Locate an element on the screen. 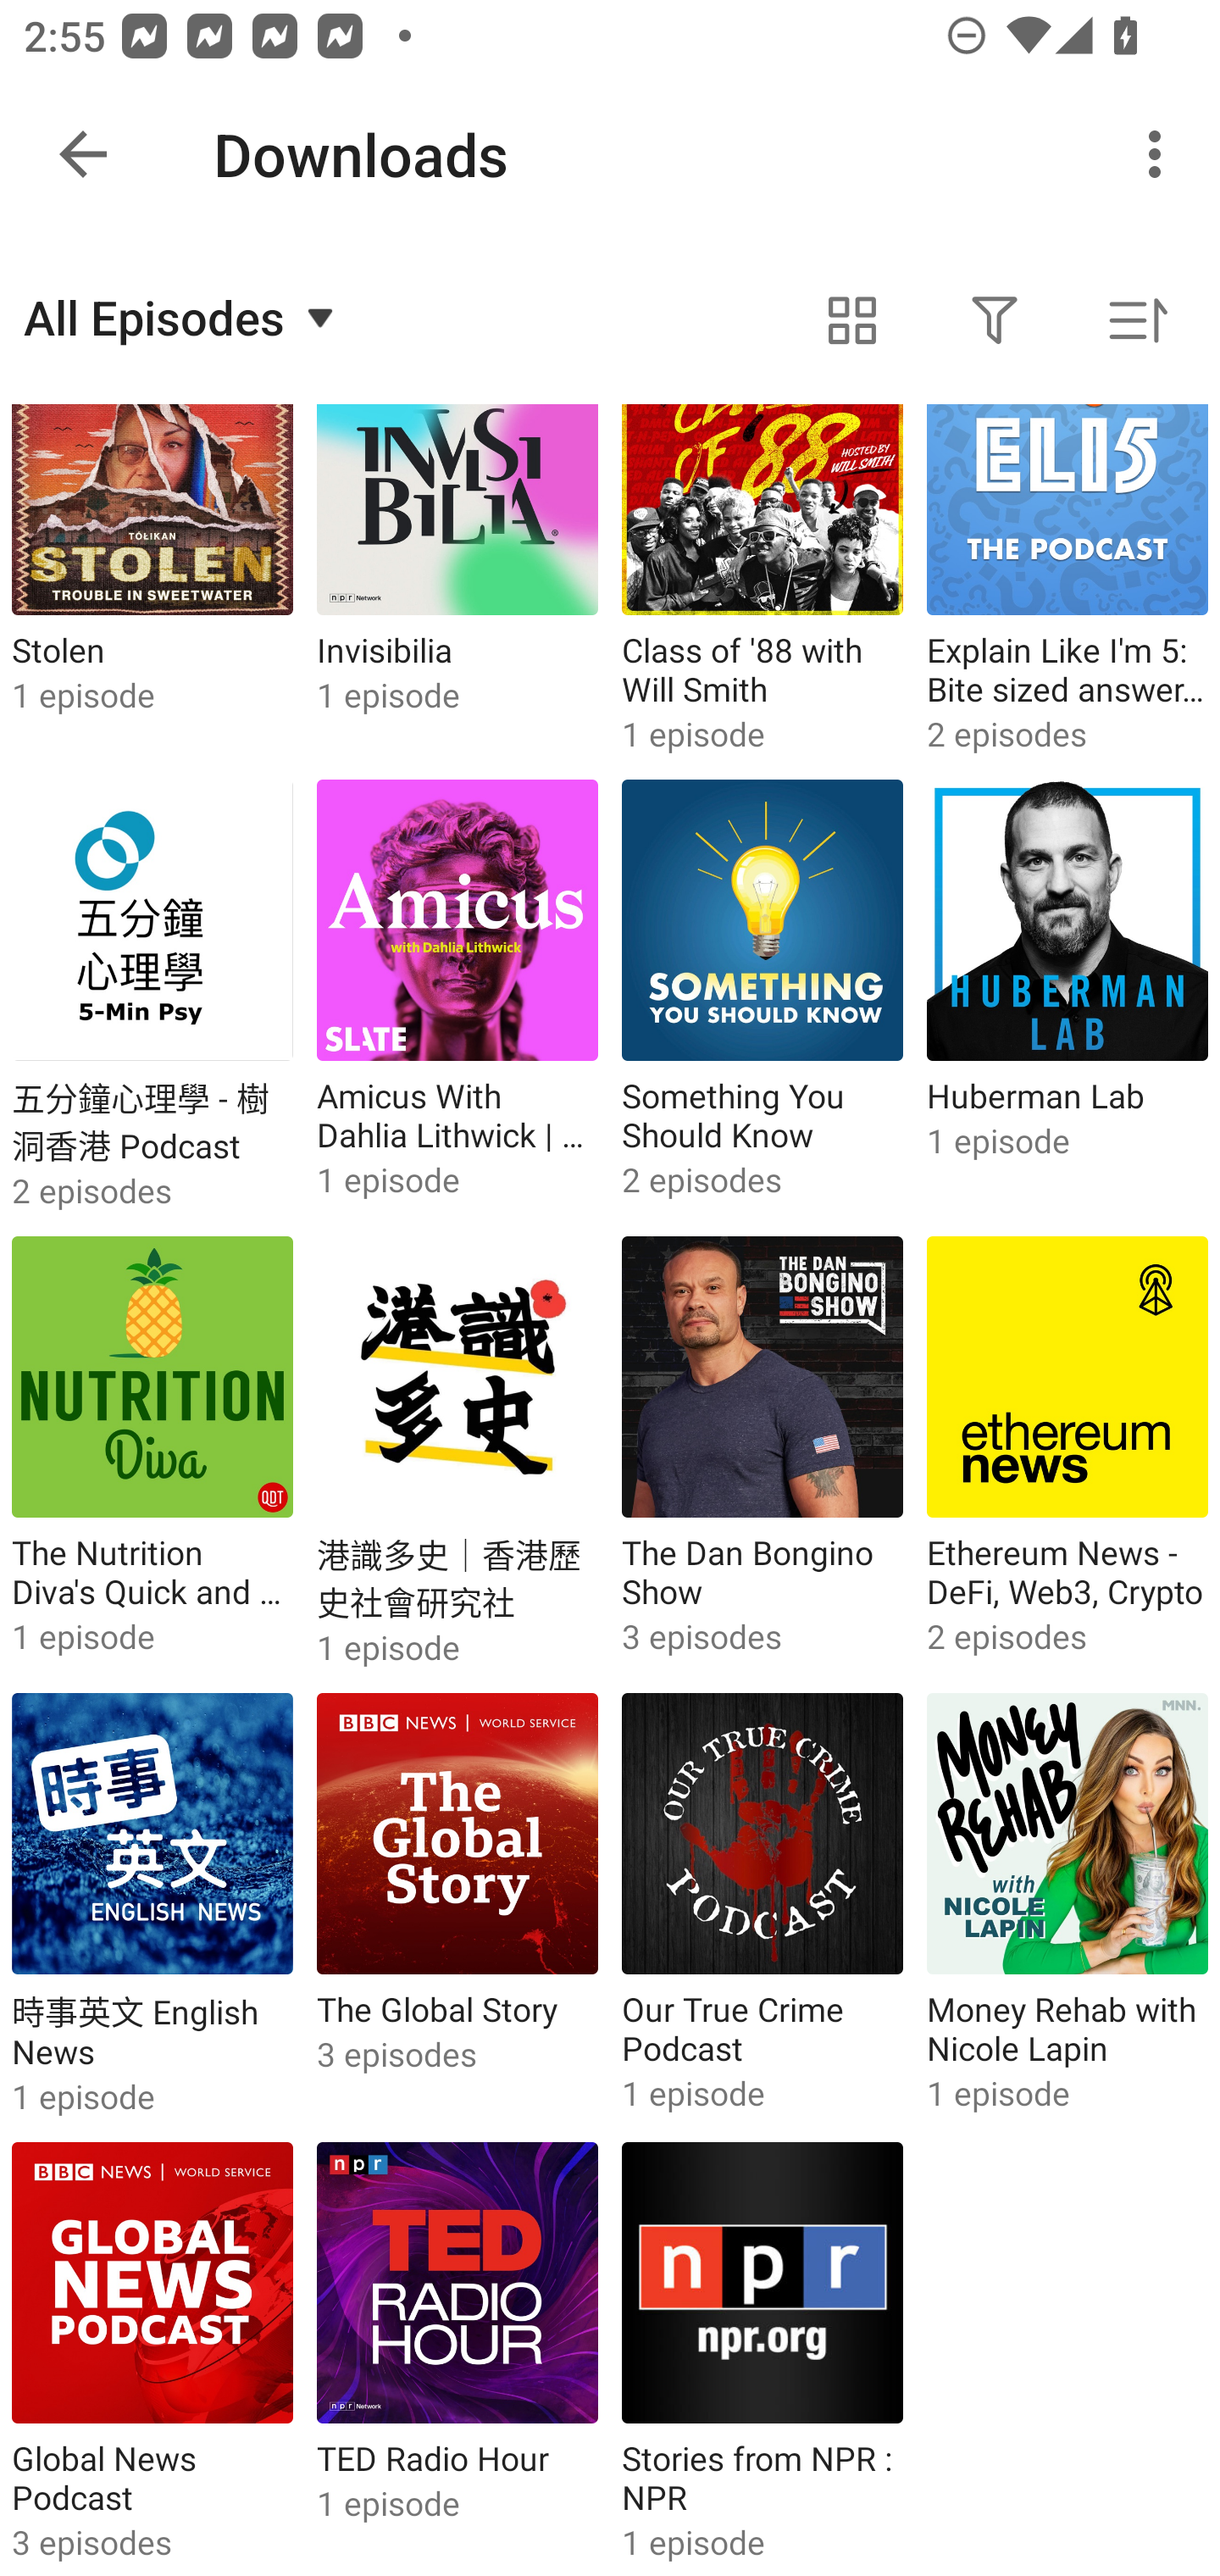 The height and width of the screenshot is (2576, 1220). All Episodes is located at coordinates (183, 317).